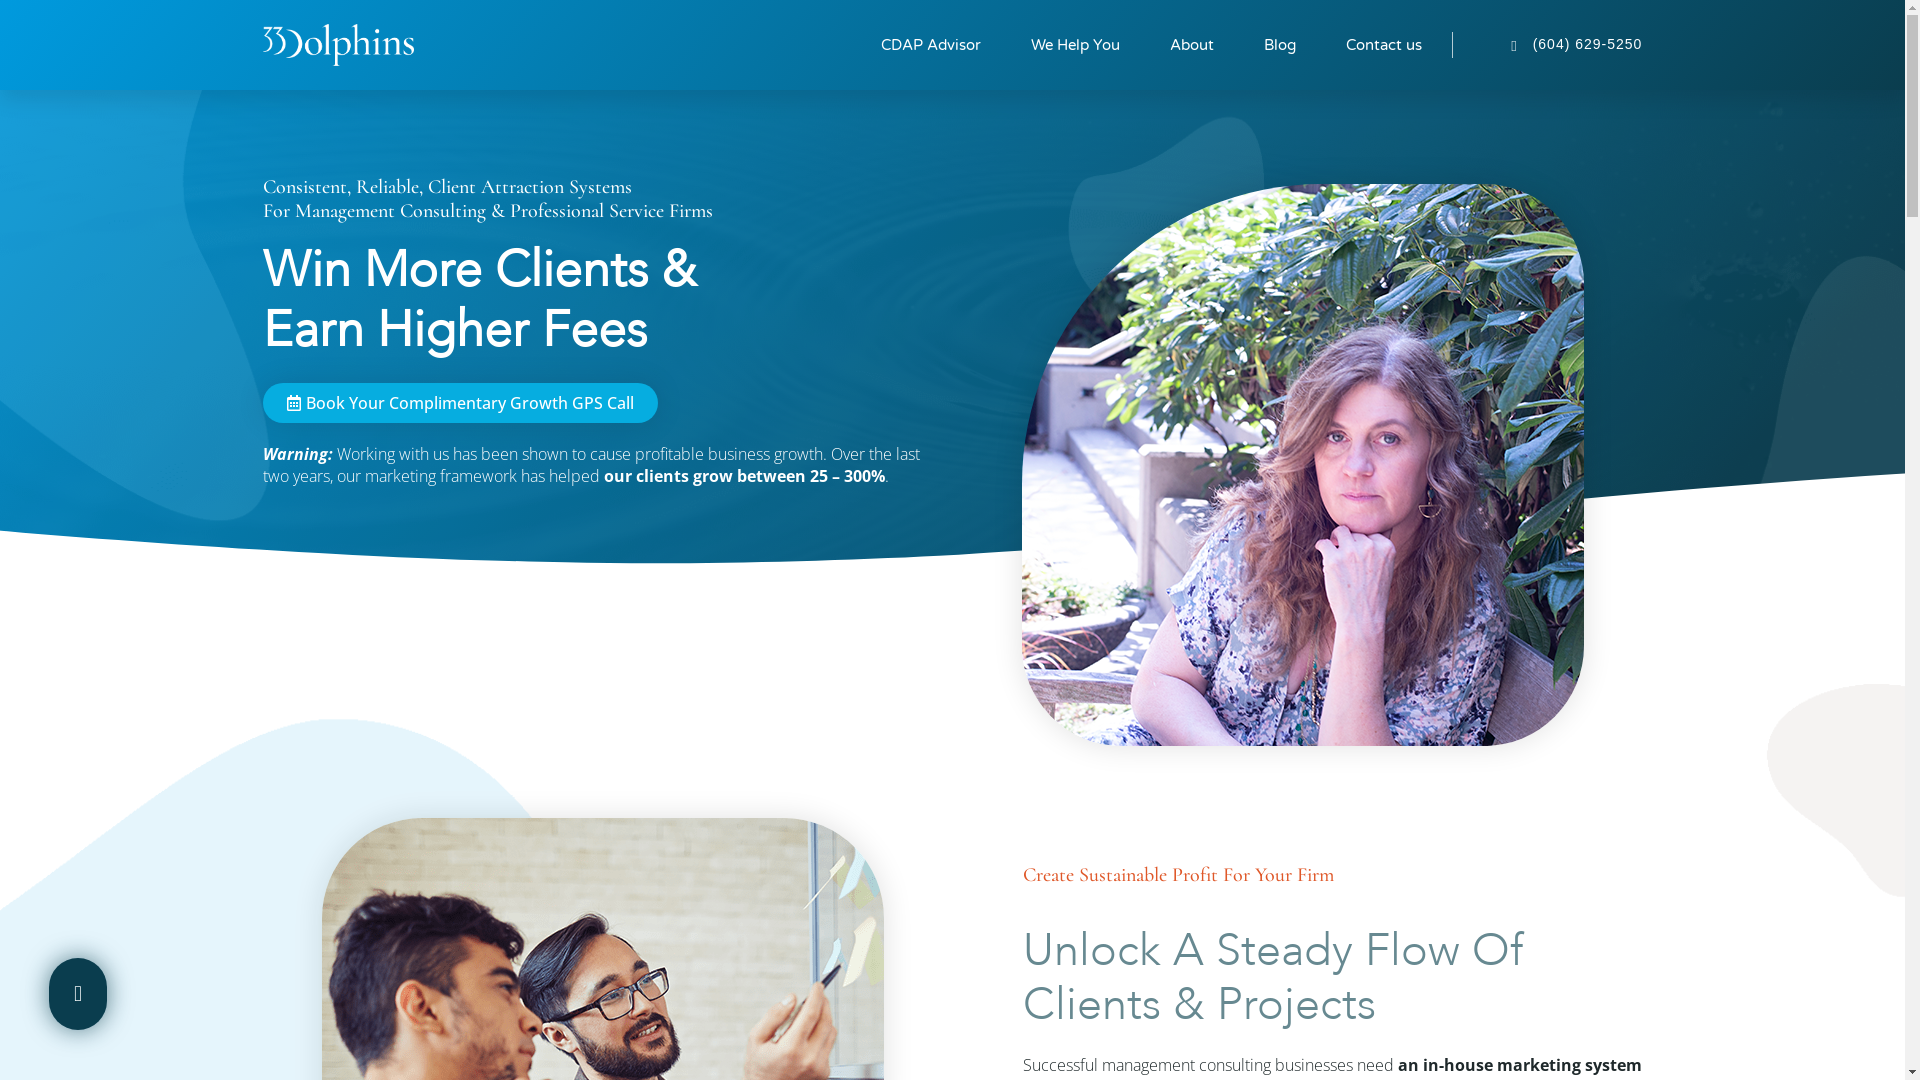 The width and height of the screenshot is (1920, 1080). Describe the element at coordinates (1280, 45) in the screenshot. I see `Blog` at that location.